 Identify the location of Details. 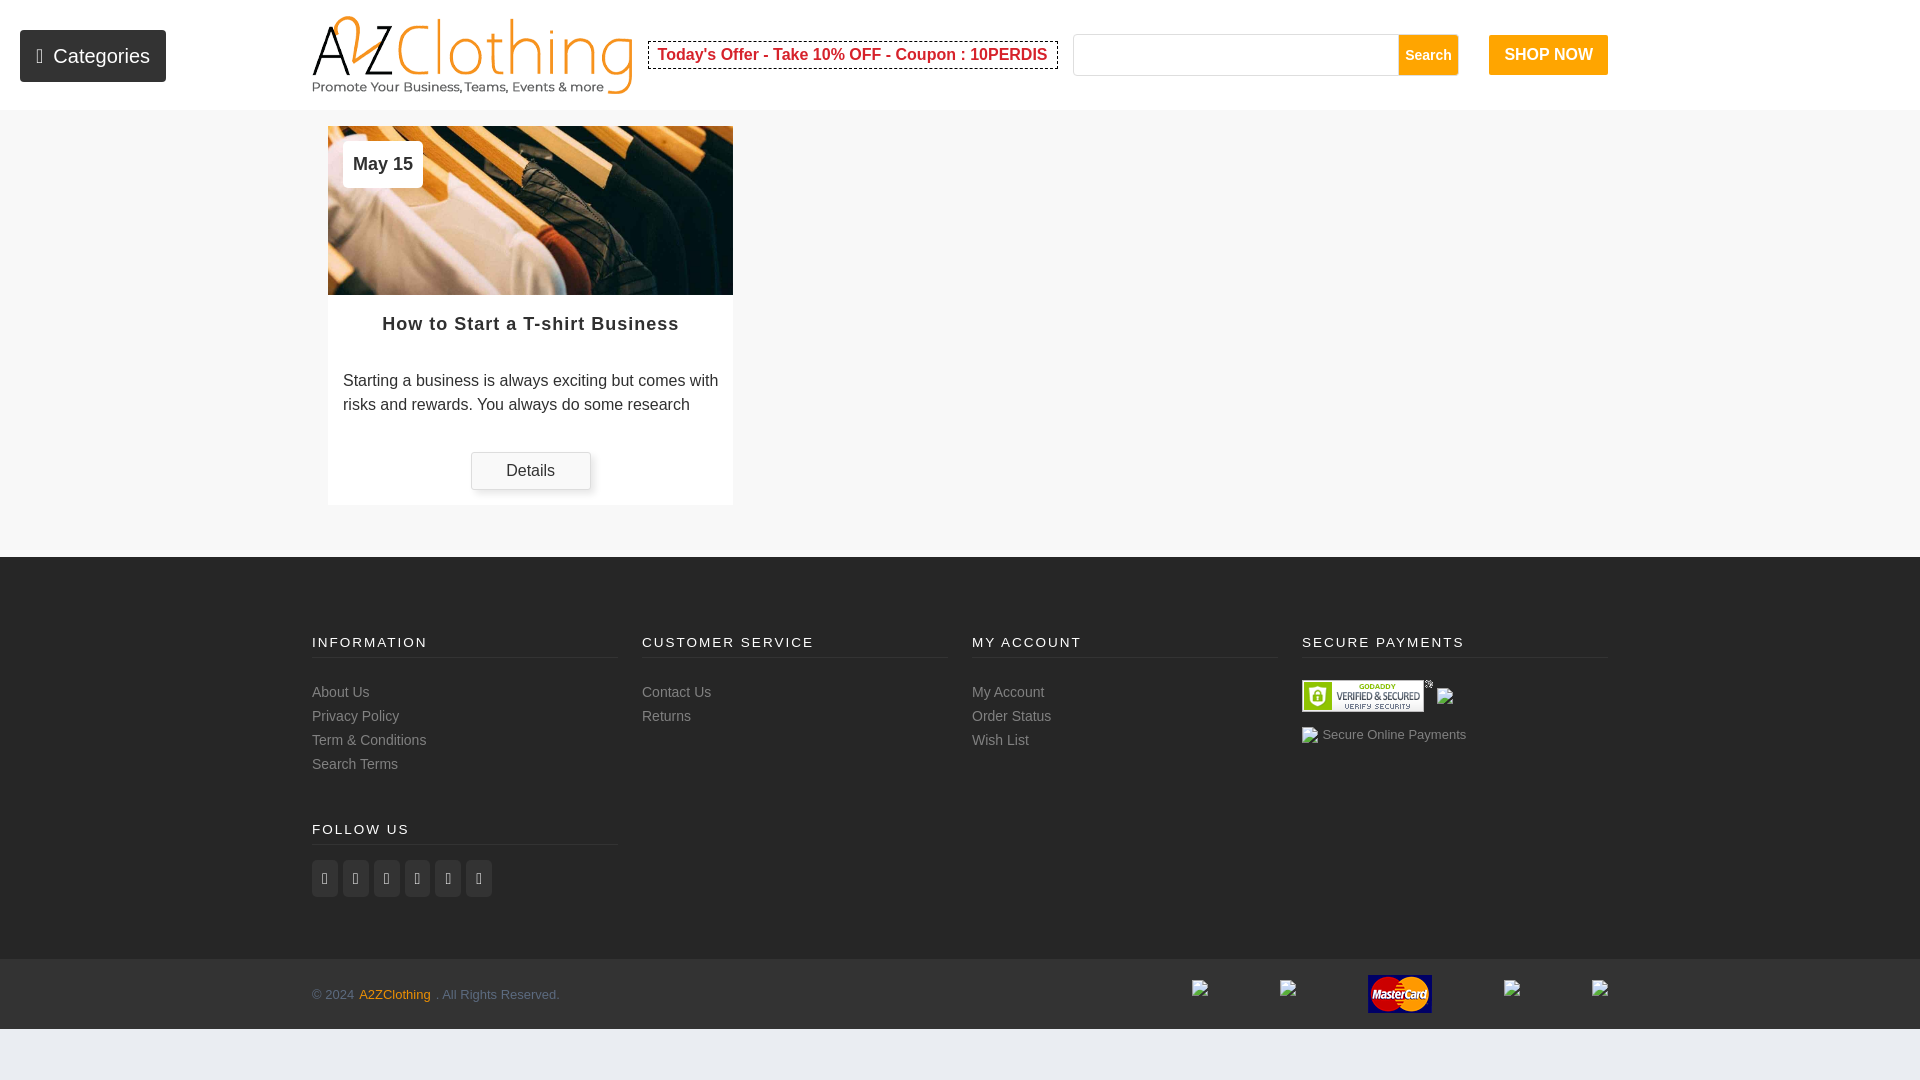
(530, 471).